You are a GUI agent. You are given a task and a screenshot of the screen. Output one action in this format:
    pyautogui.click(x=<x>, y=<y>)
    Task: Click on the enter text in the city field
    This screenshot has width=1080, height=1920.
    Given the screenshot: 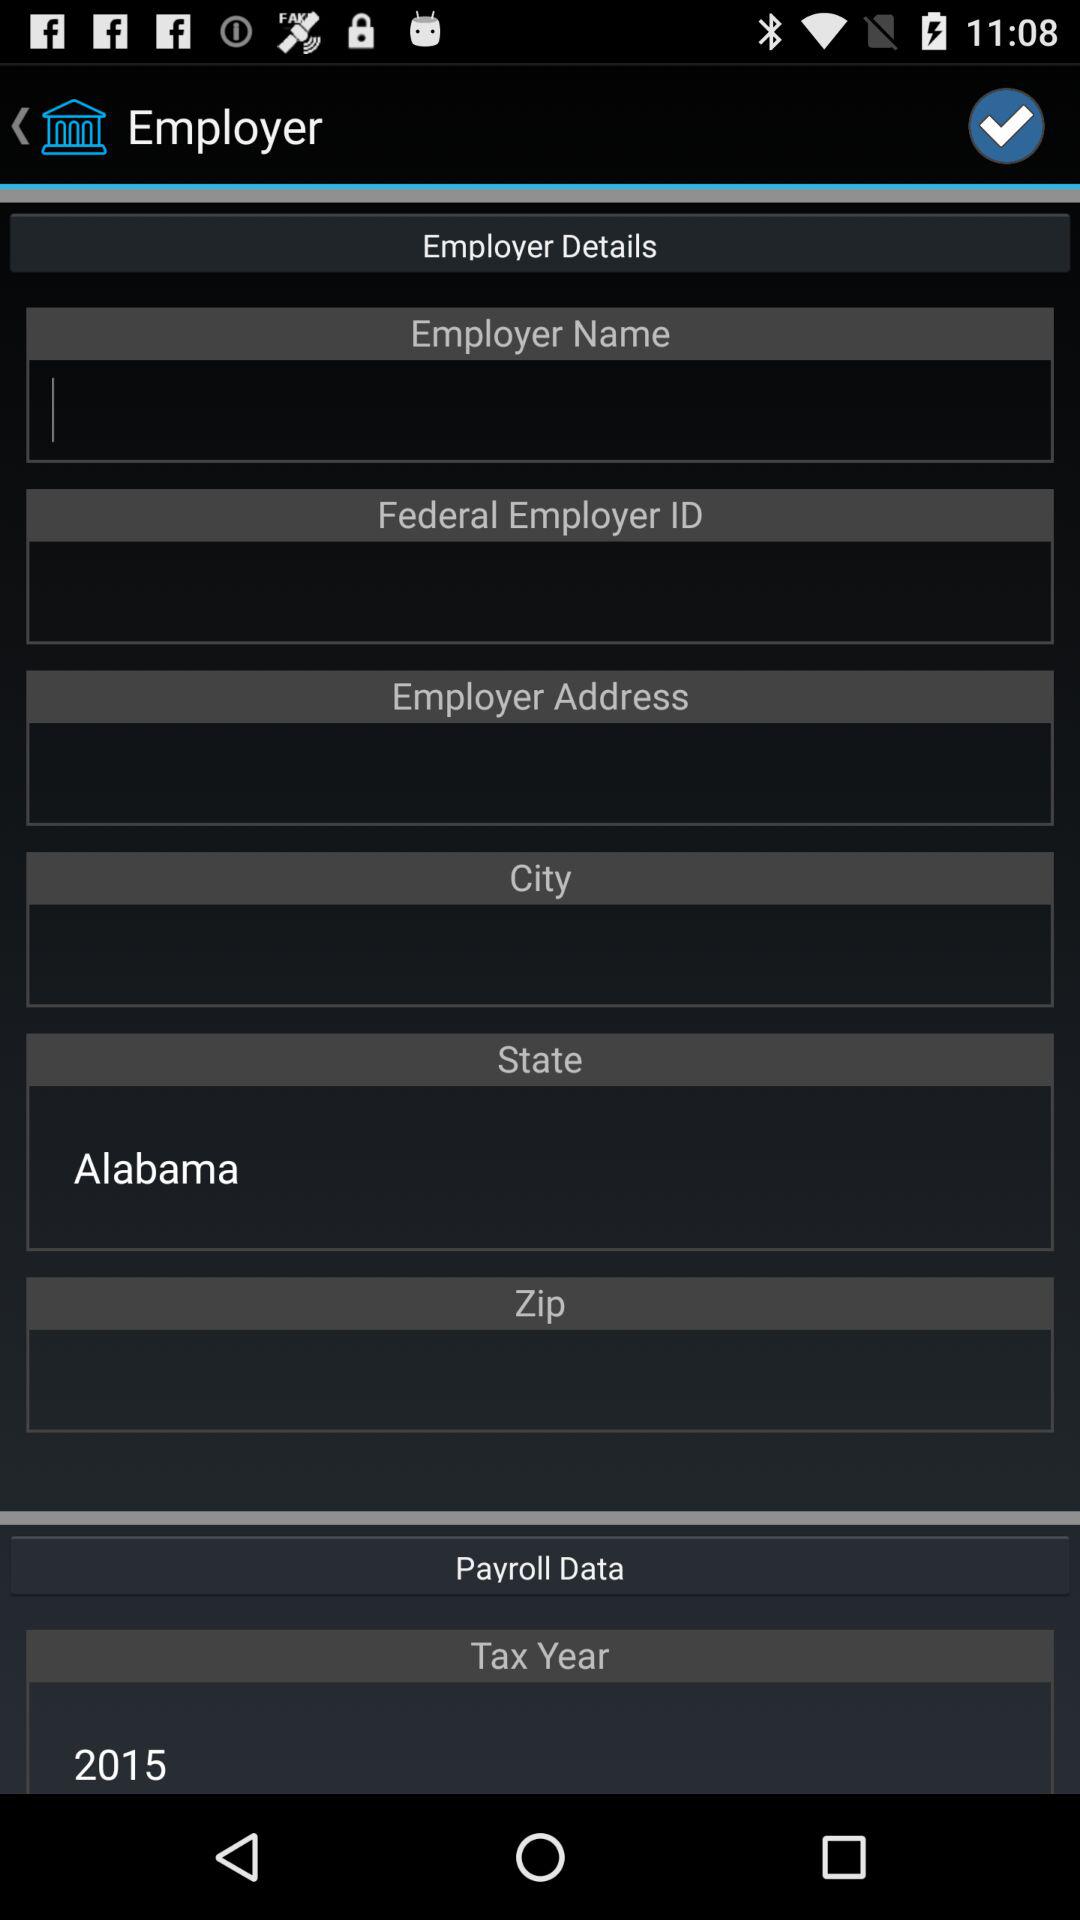 What is the action you would take?
    pyautogui.click(x=540, y=954)
    